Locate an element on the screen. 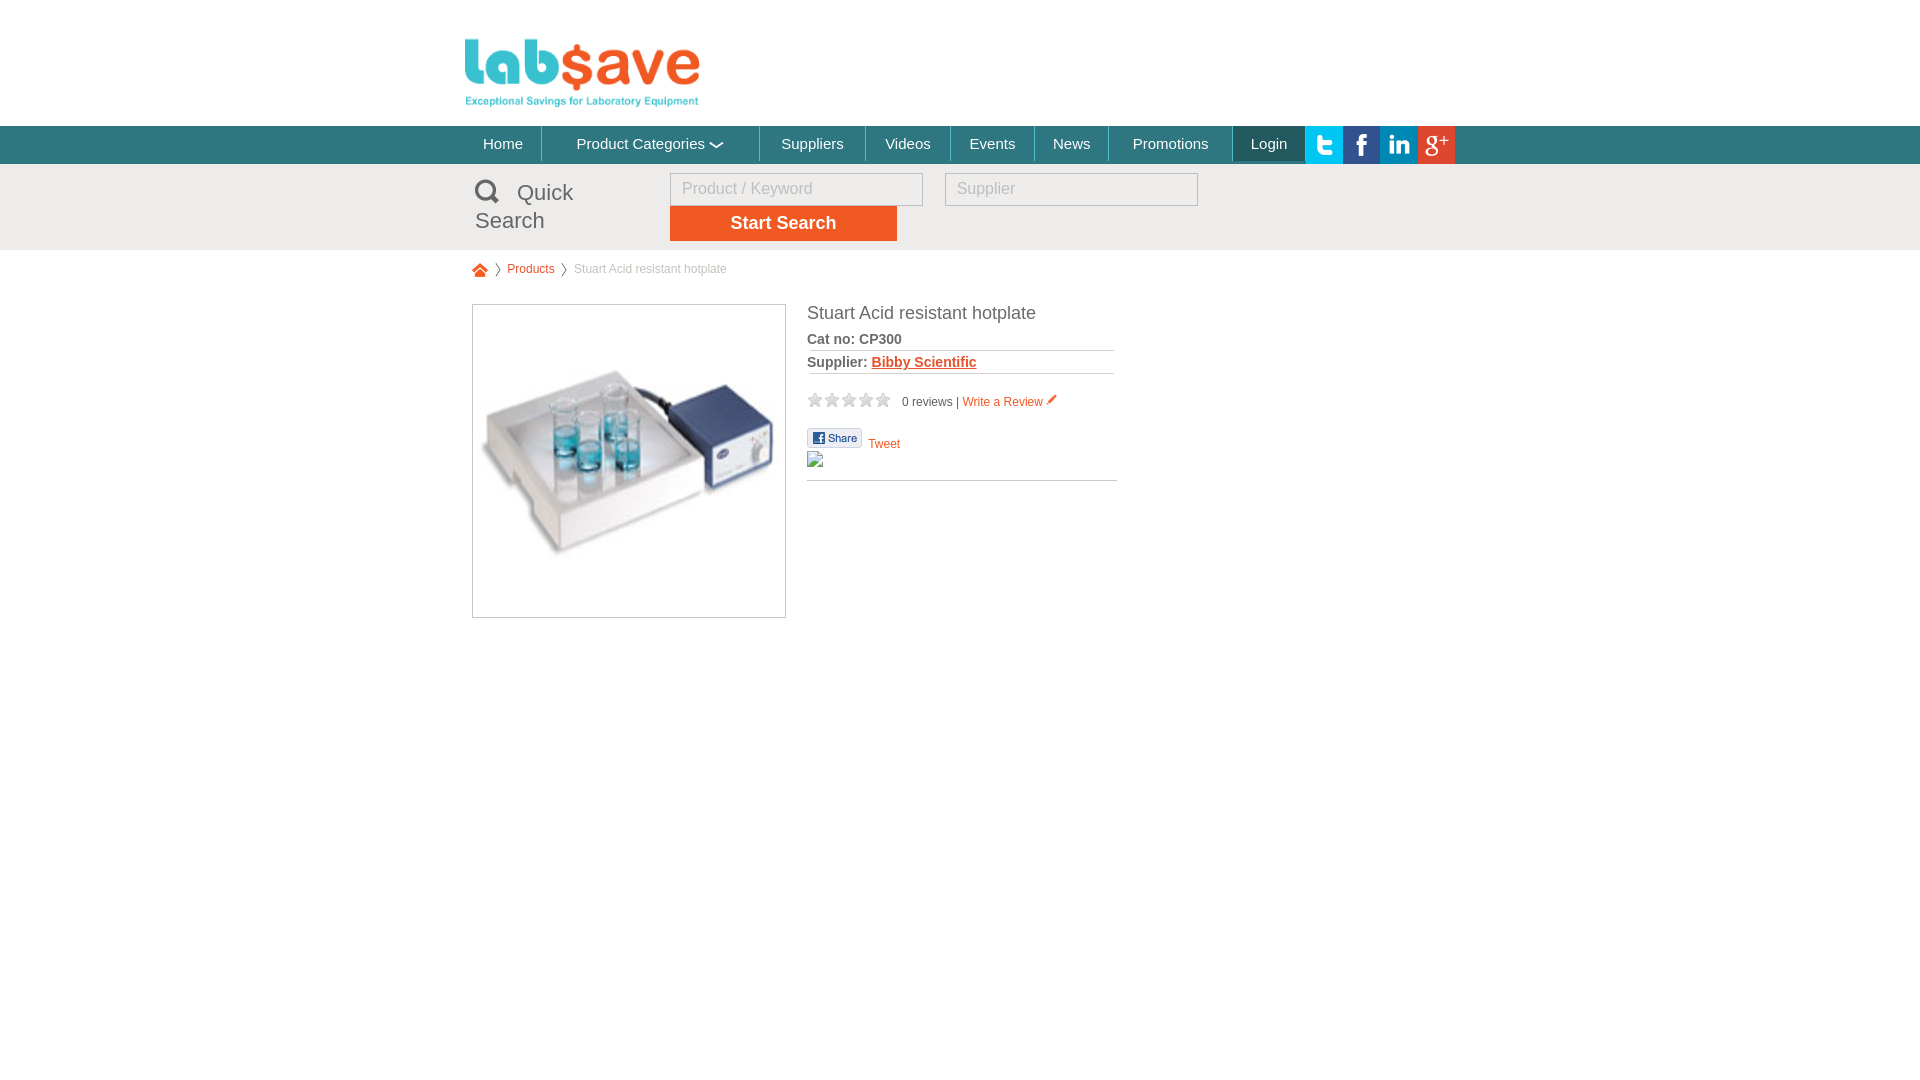 The height and width of the screenshot is (1080, 1920). Read More on Supplier Website is located at coordinates (628, 612).